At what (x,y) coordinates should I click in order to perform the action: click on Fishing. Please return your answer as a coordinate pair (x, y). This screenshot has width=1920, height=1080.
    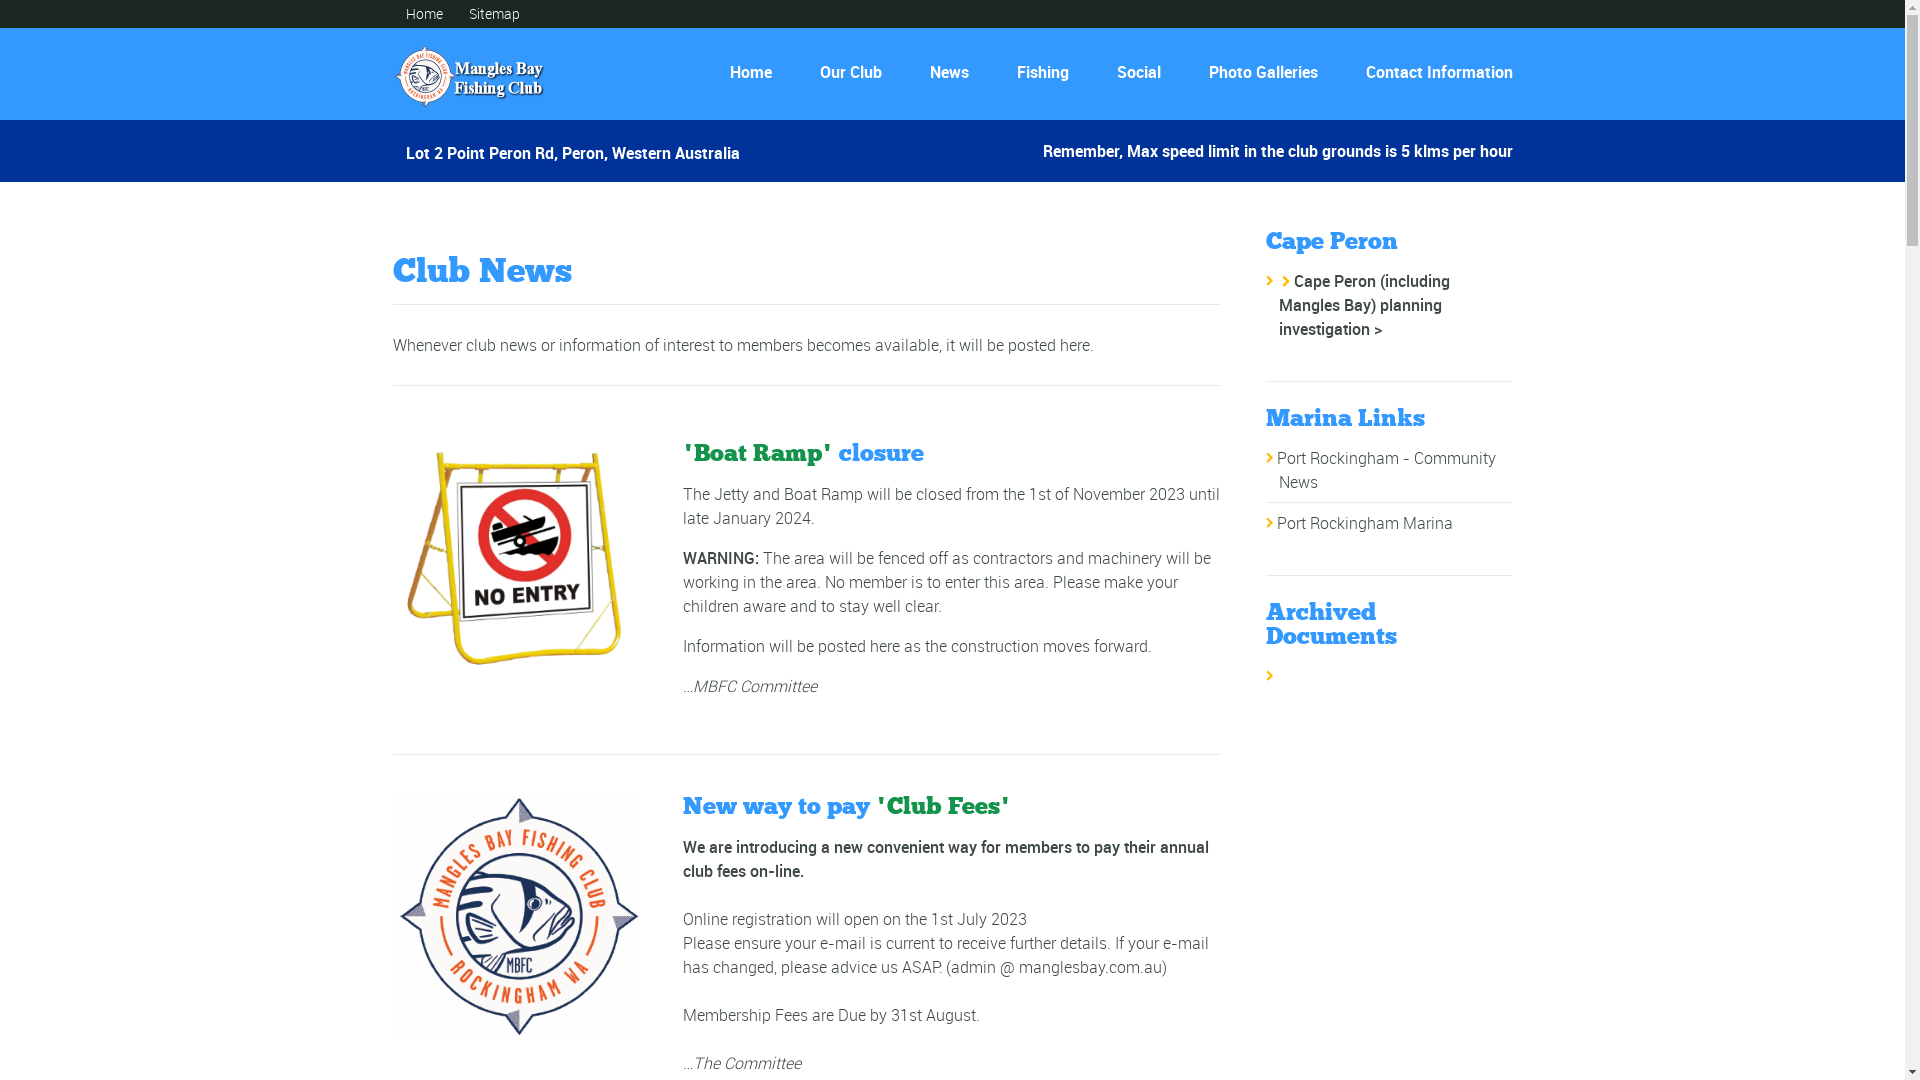
    Looking at the image, I should click on (1042, 72).